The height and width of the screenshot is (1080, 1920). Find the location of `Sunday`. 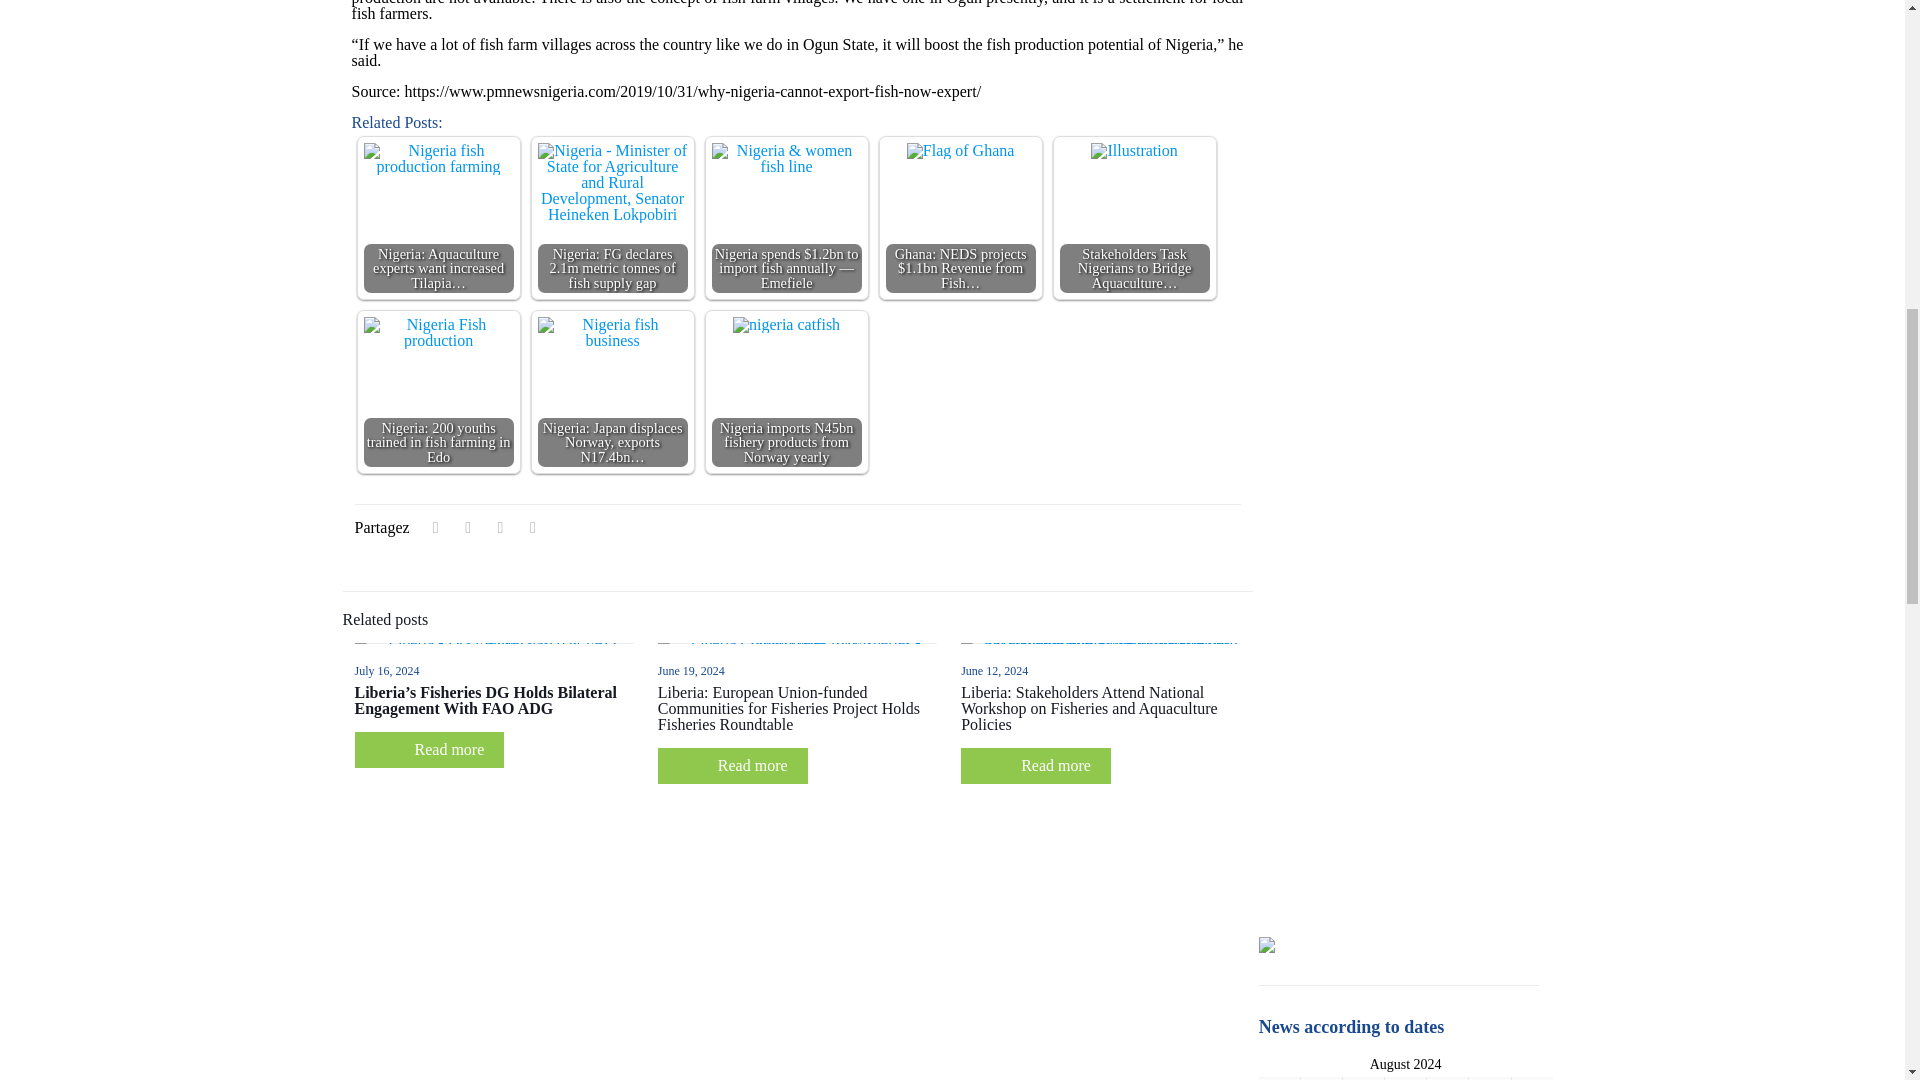

Sunday is located at coordinates (1531, 1078).